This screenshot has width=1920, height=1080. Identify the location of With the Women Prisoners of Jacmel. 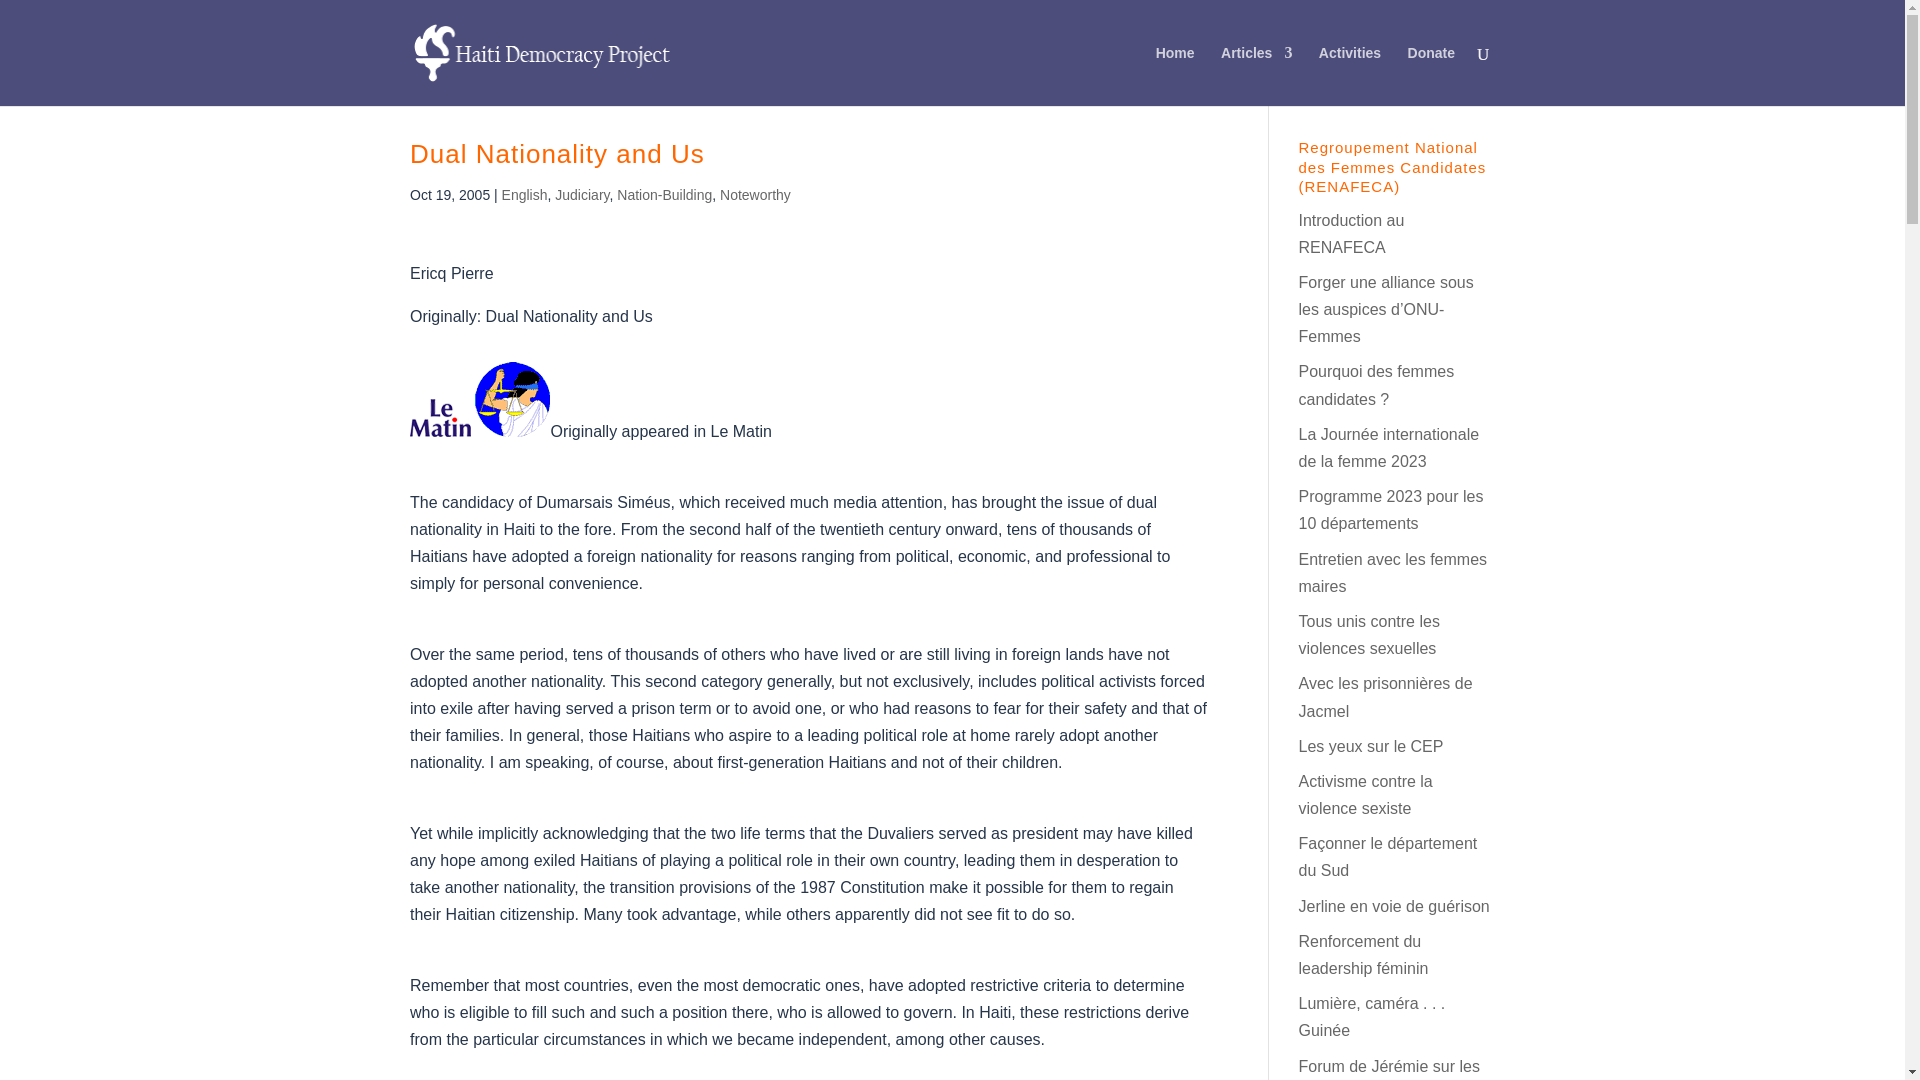
(1384, 697).